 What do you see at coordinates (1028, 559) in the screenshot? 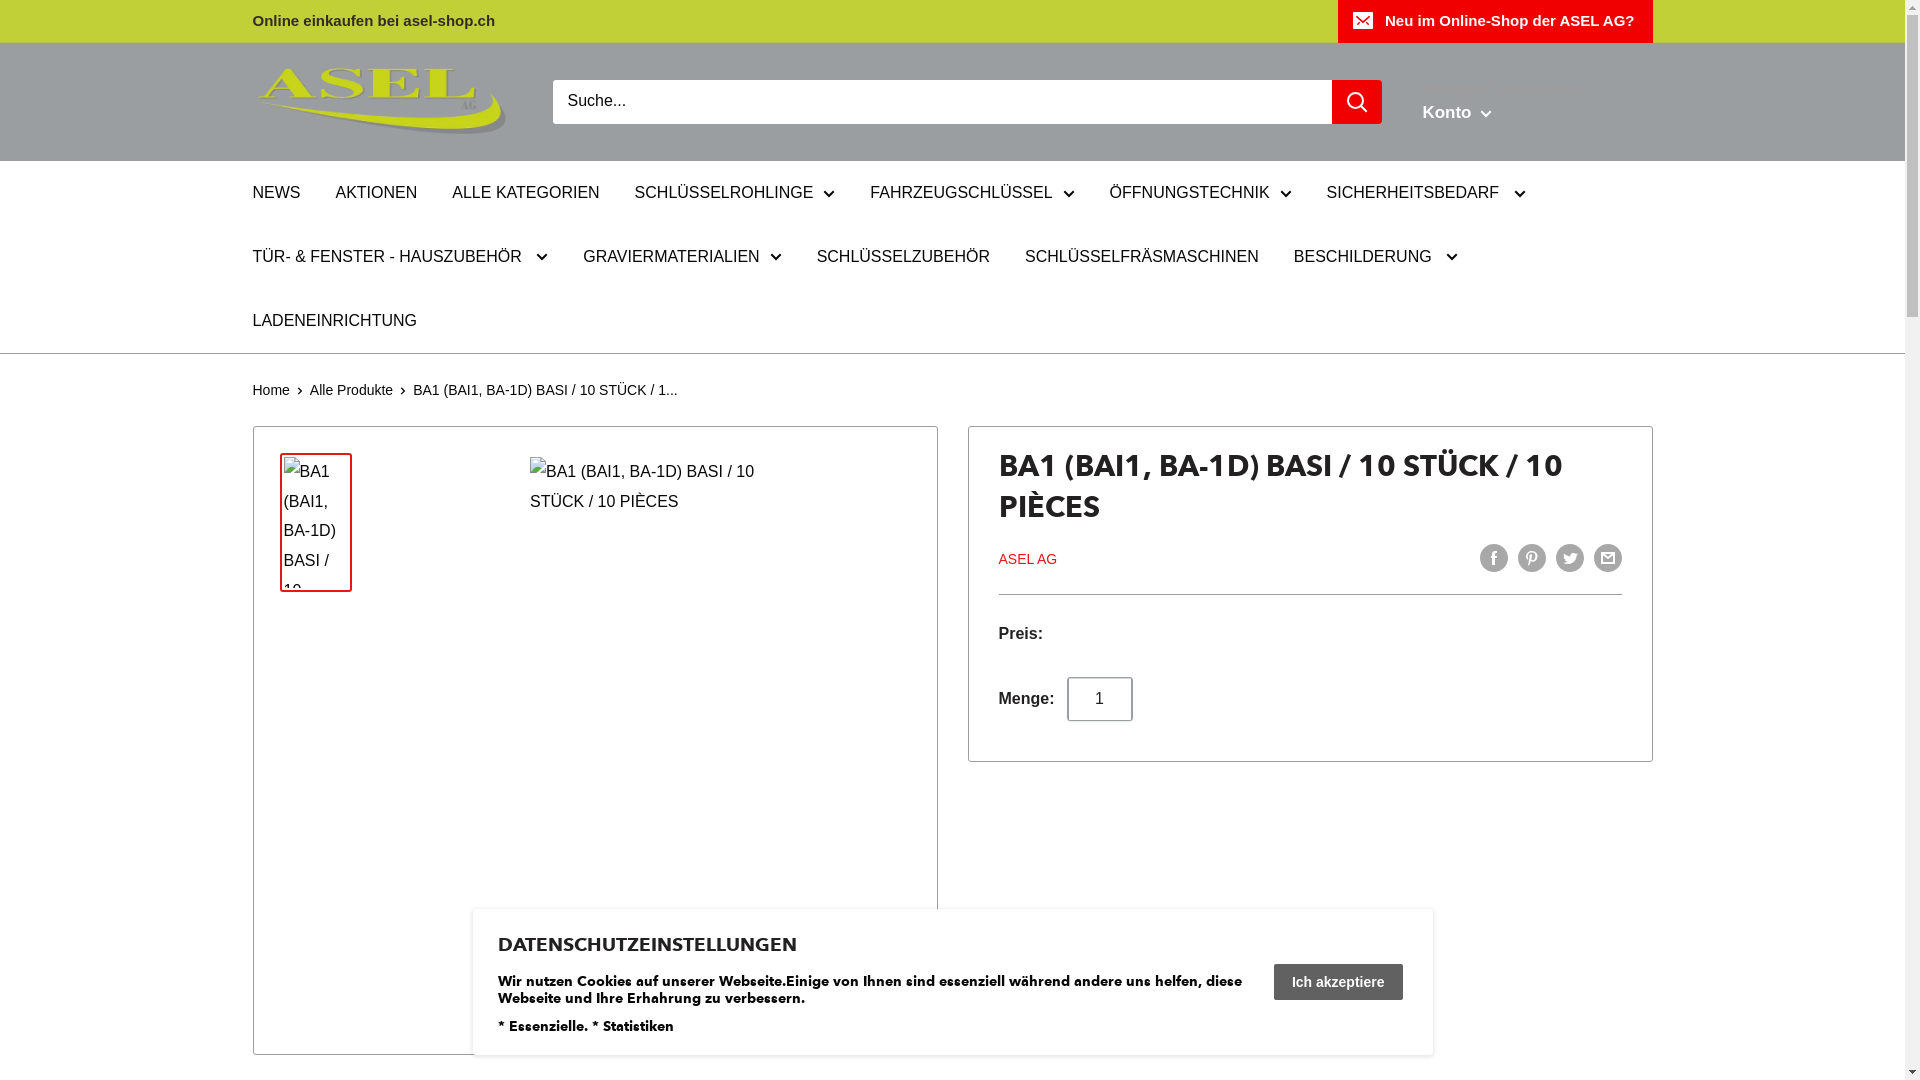
I see `ASEL AG` at bounding box center [1028, 559].